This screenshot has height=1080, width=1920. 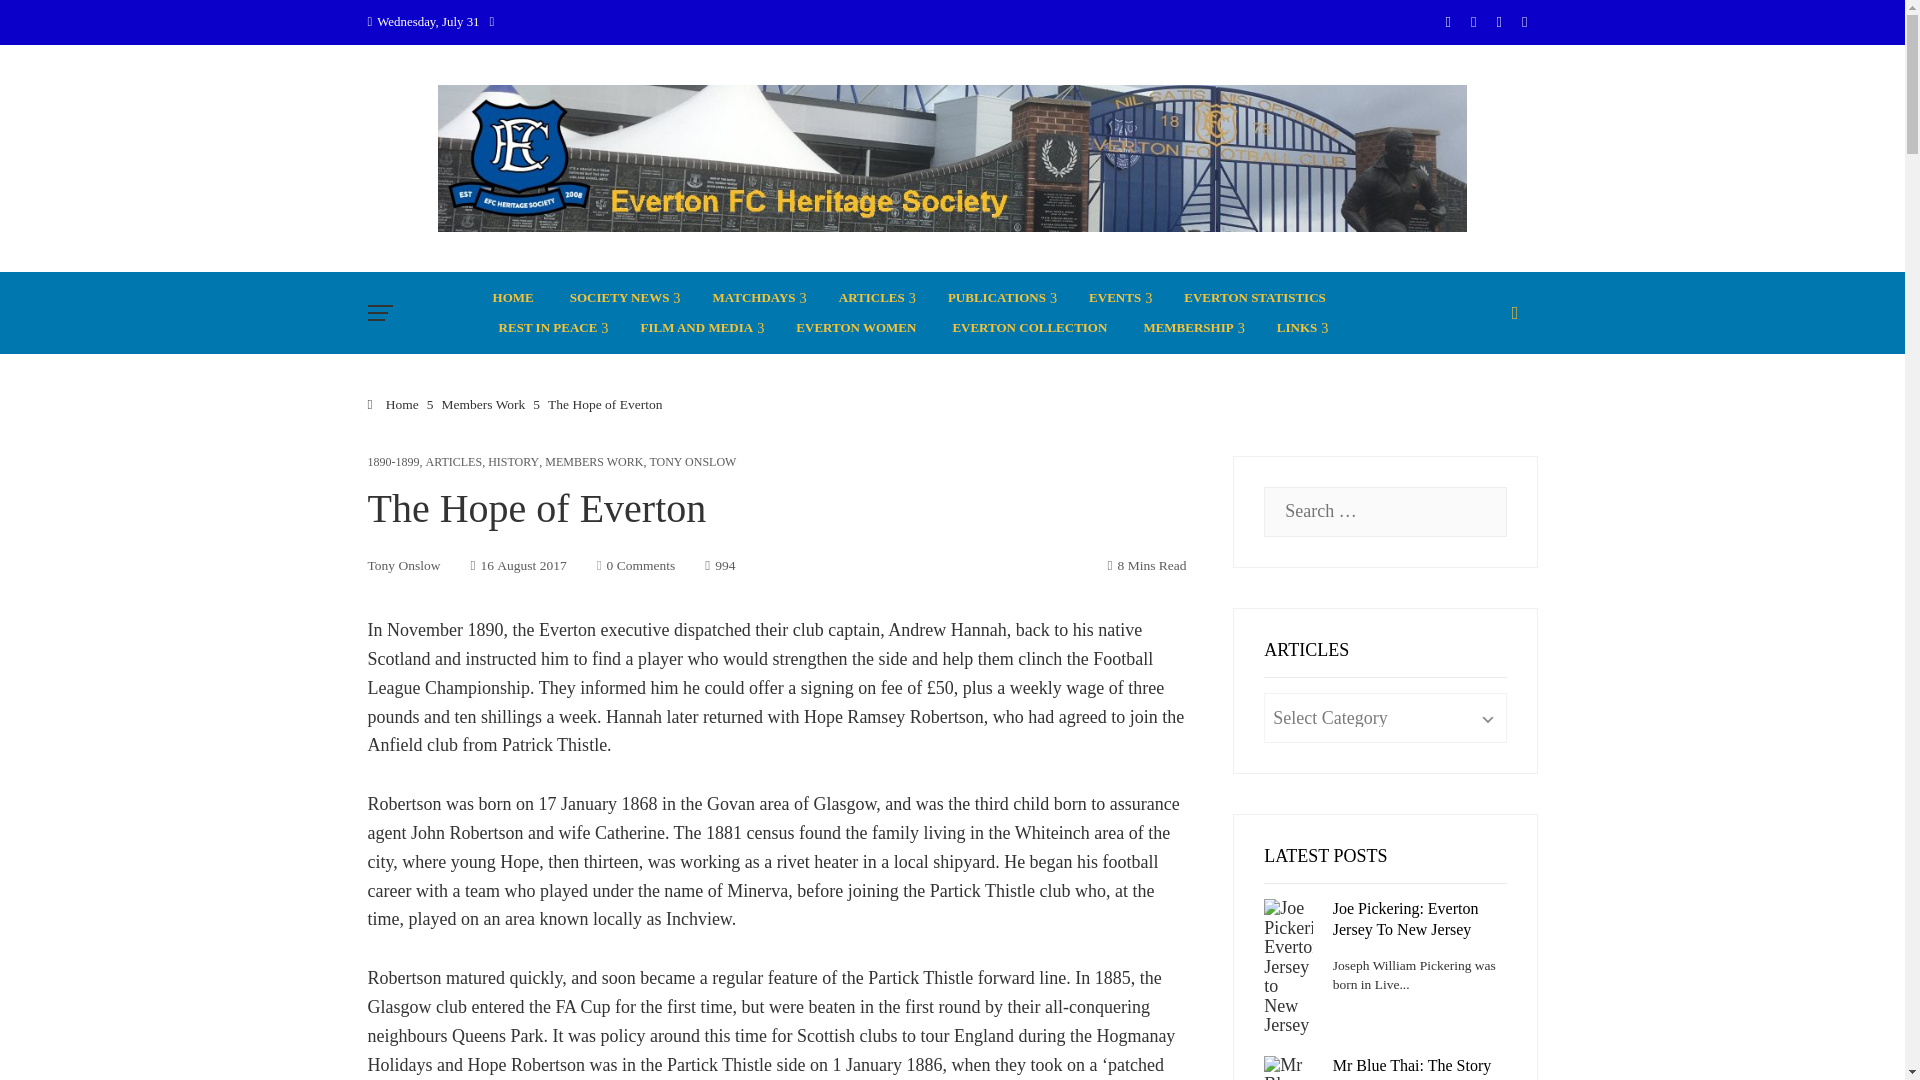 What do you see at coordinates (622, 298) in the screenshot?
I see `SOCIETY NEWS` at bounding box center [622, 298].